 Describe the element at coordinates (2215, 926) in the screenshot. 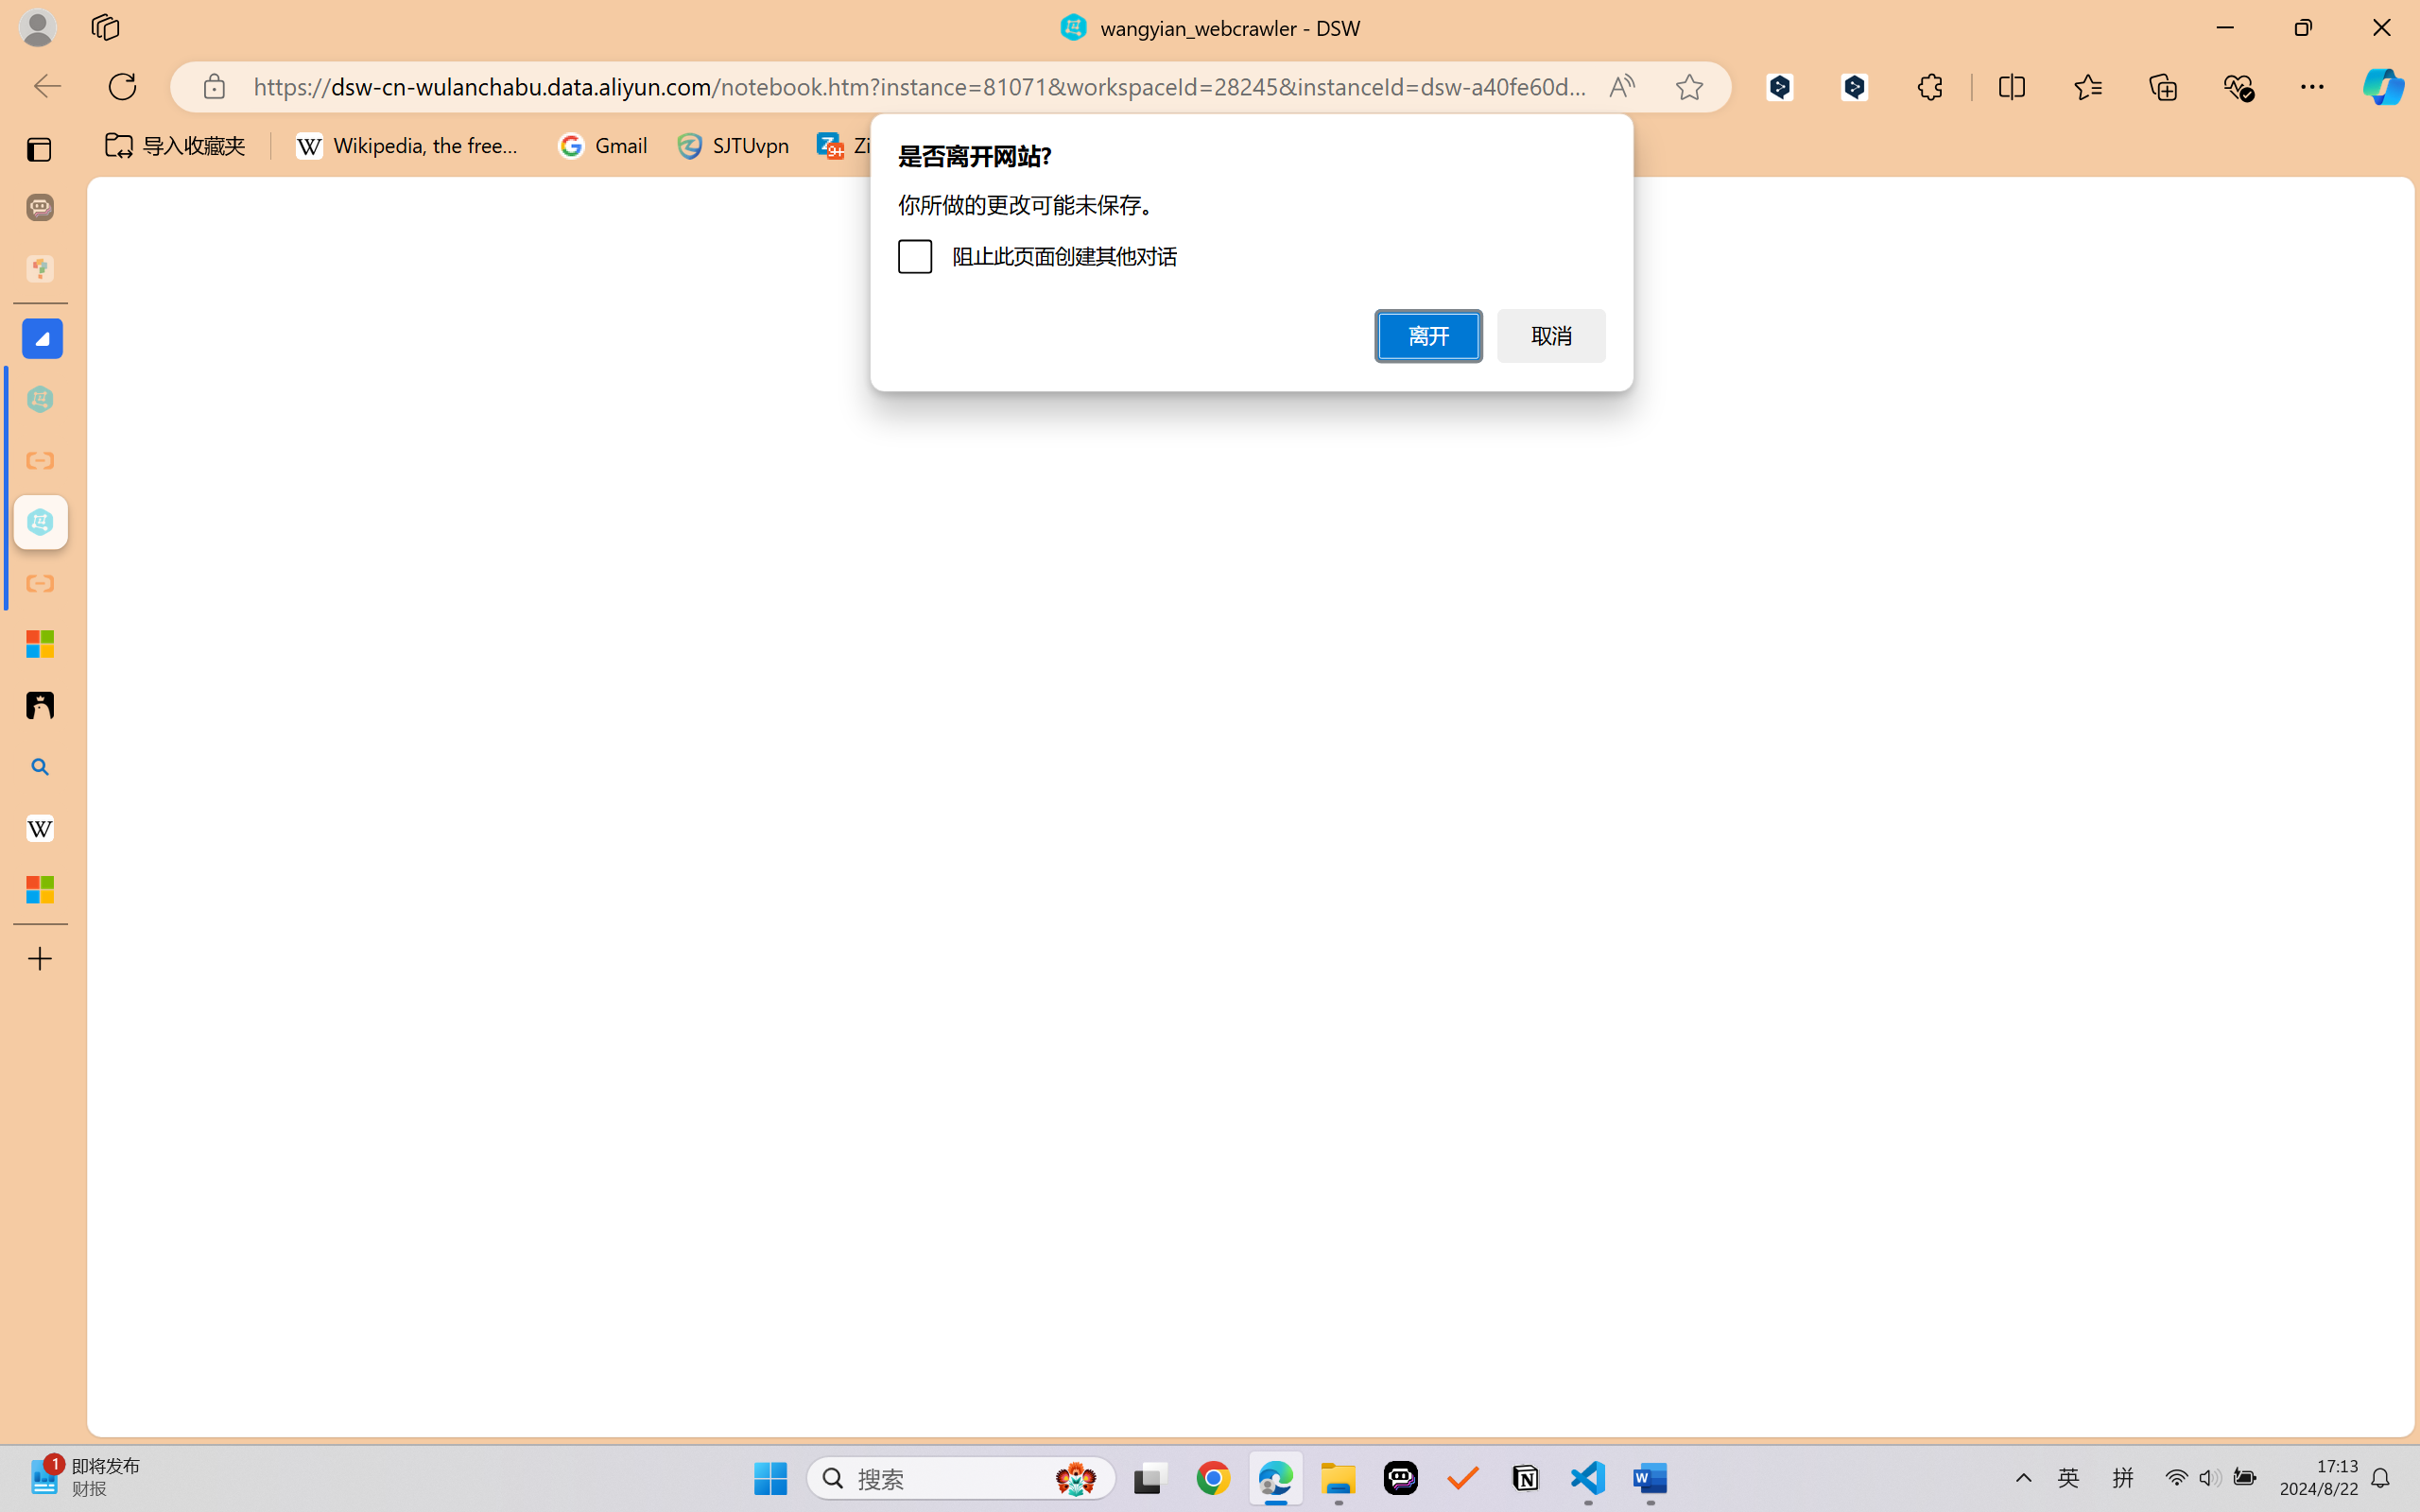

I see `Cantonese (Traditional)` at that location.